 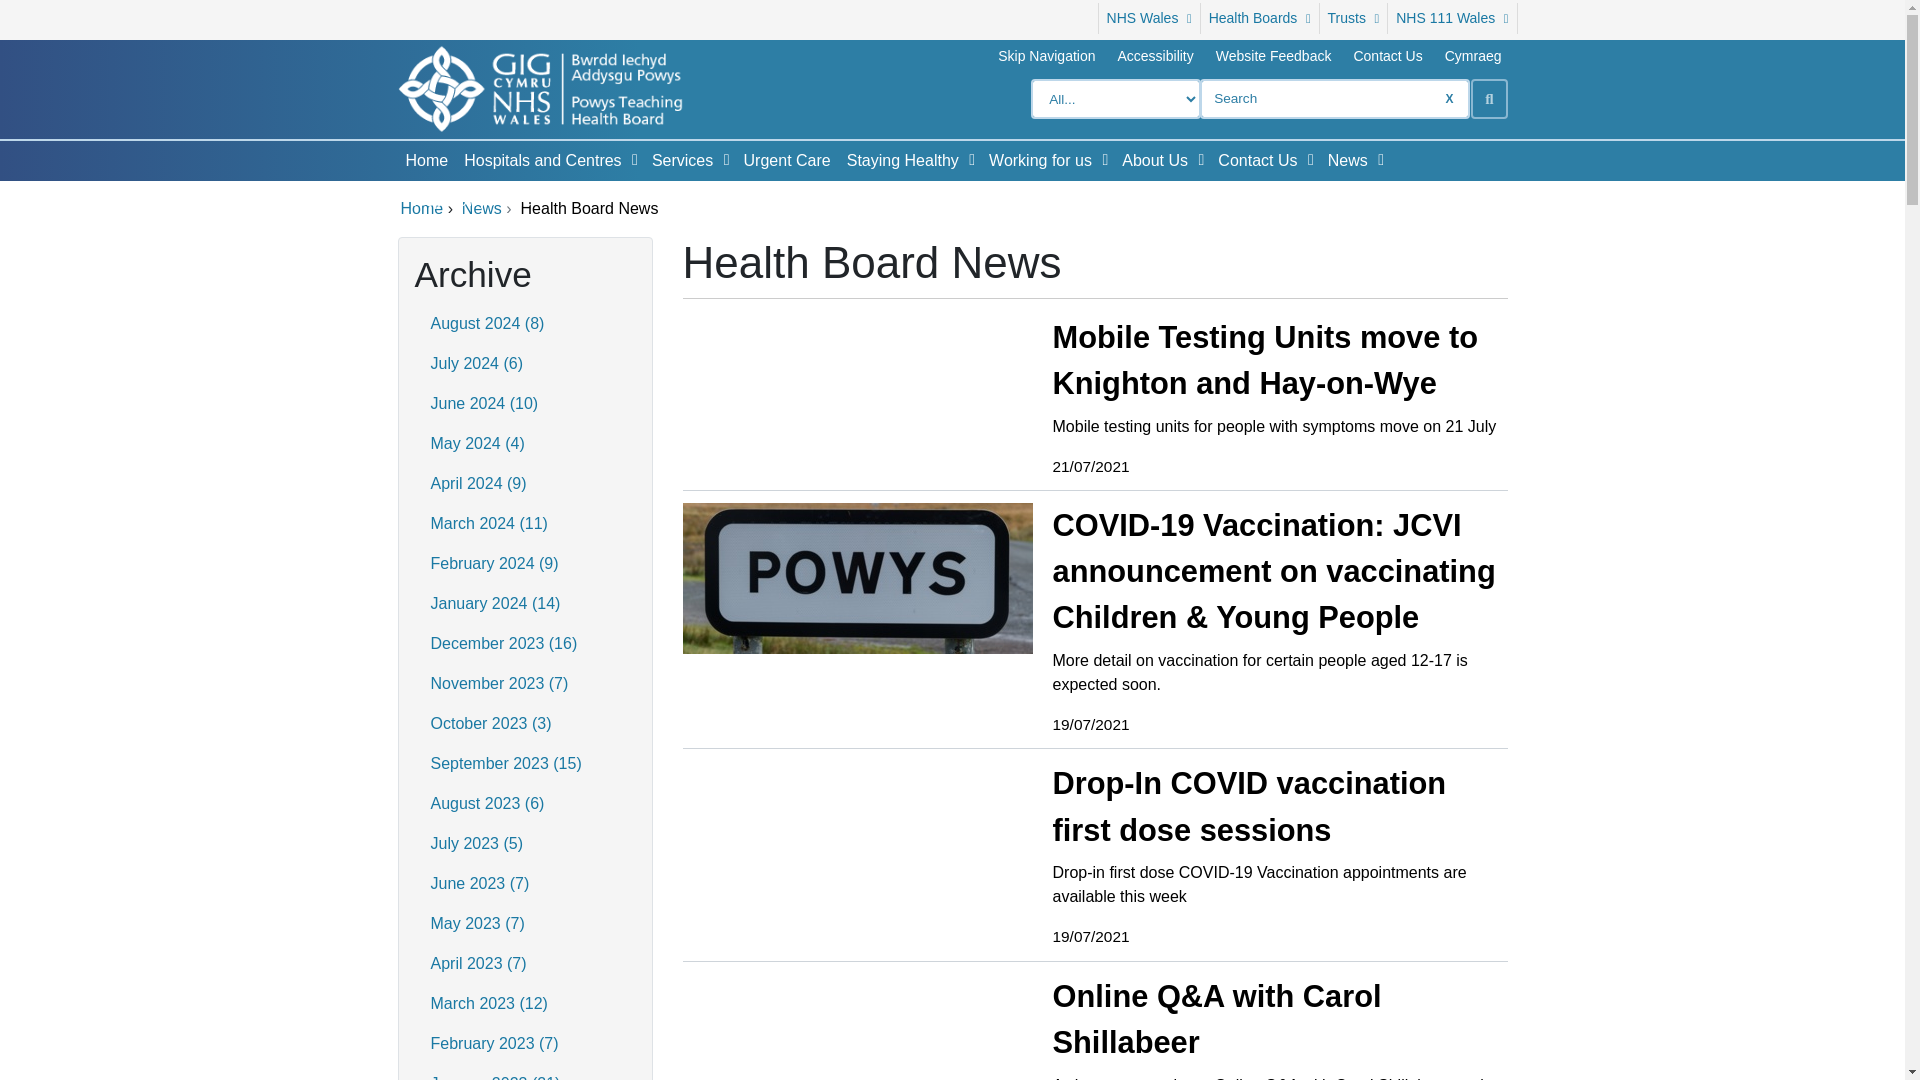 What do you see at coordinates (1274, 56) in the screenshot?
I see `Website Feedback` at bounding box center [1274, 56].